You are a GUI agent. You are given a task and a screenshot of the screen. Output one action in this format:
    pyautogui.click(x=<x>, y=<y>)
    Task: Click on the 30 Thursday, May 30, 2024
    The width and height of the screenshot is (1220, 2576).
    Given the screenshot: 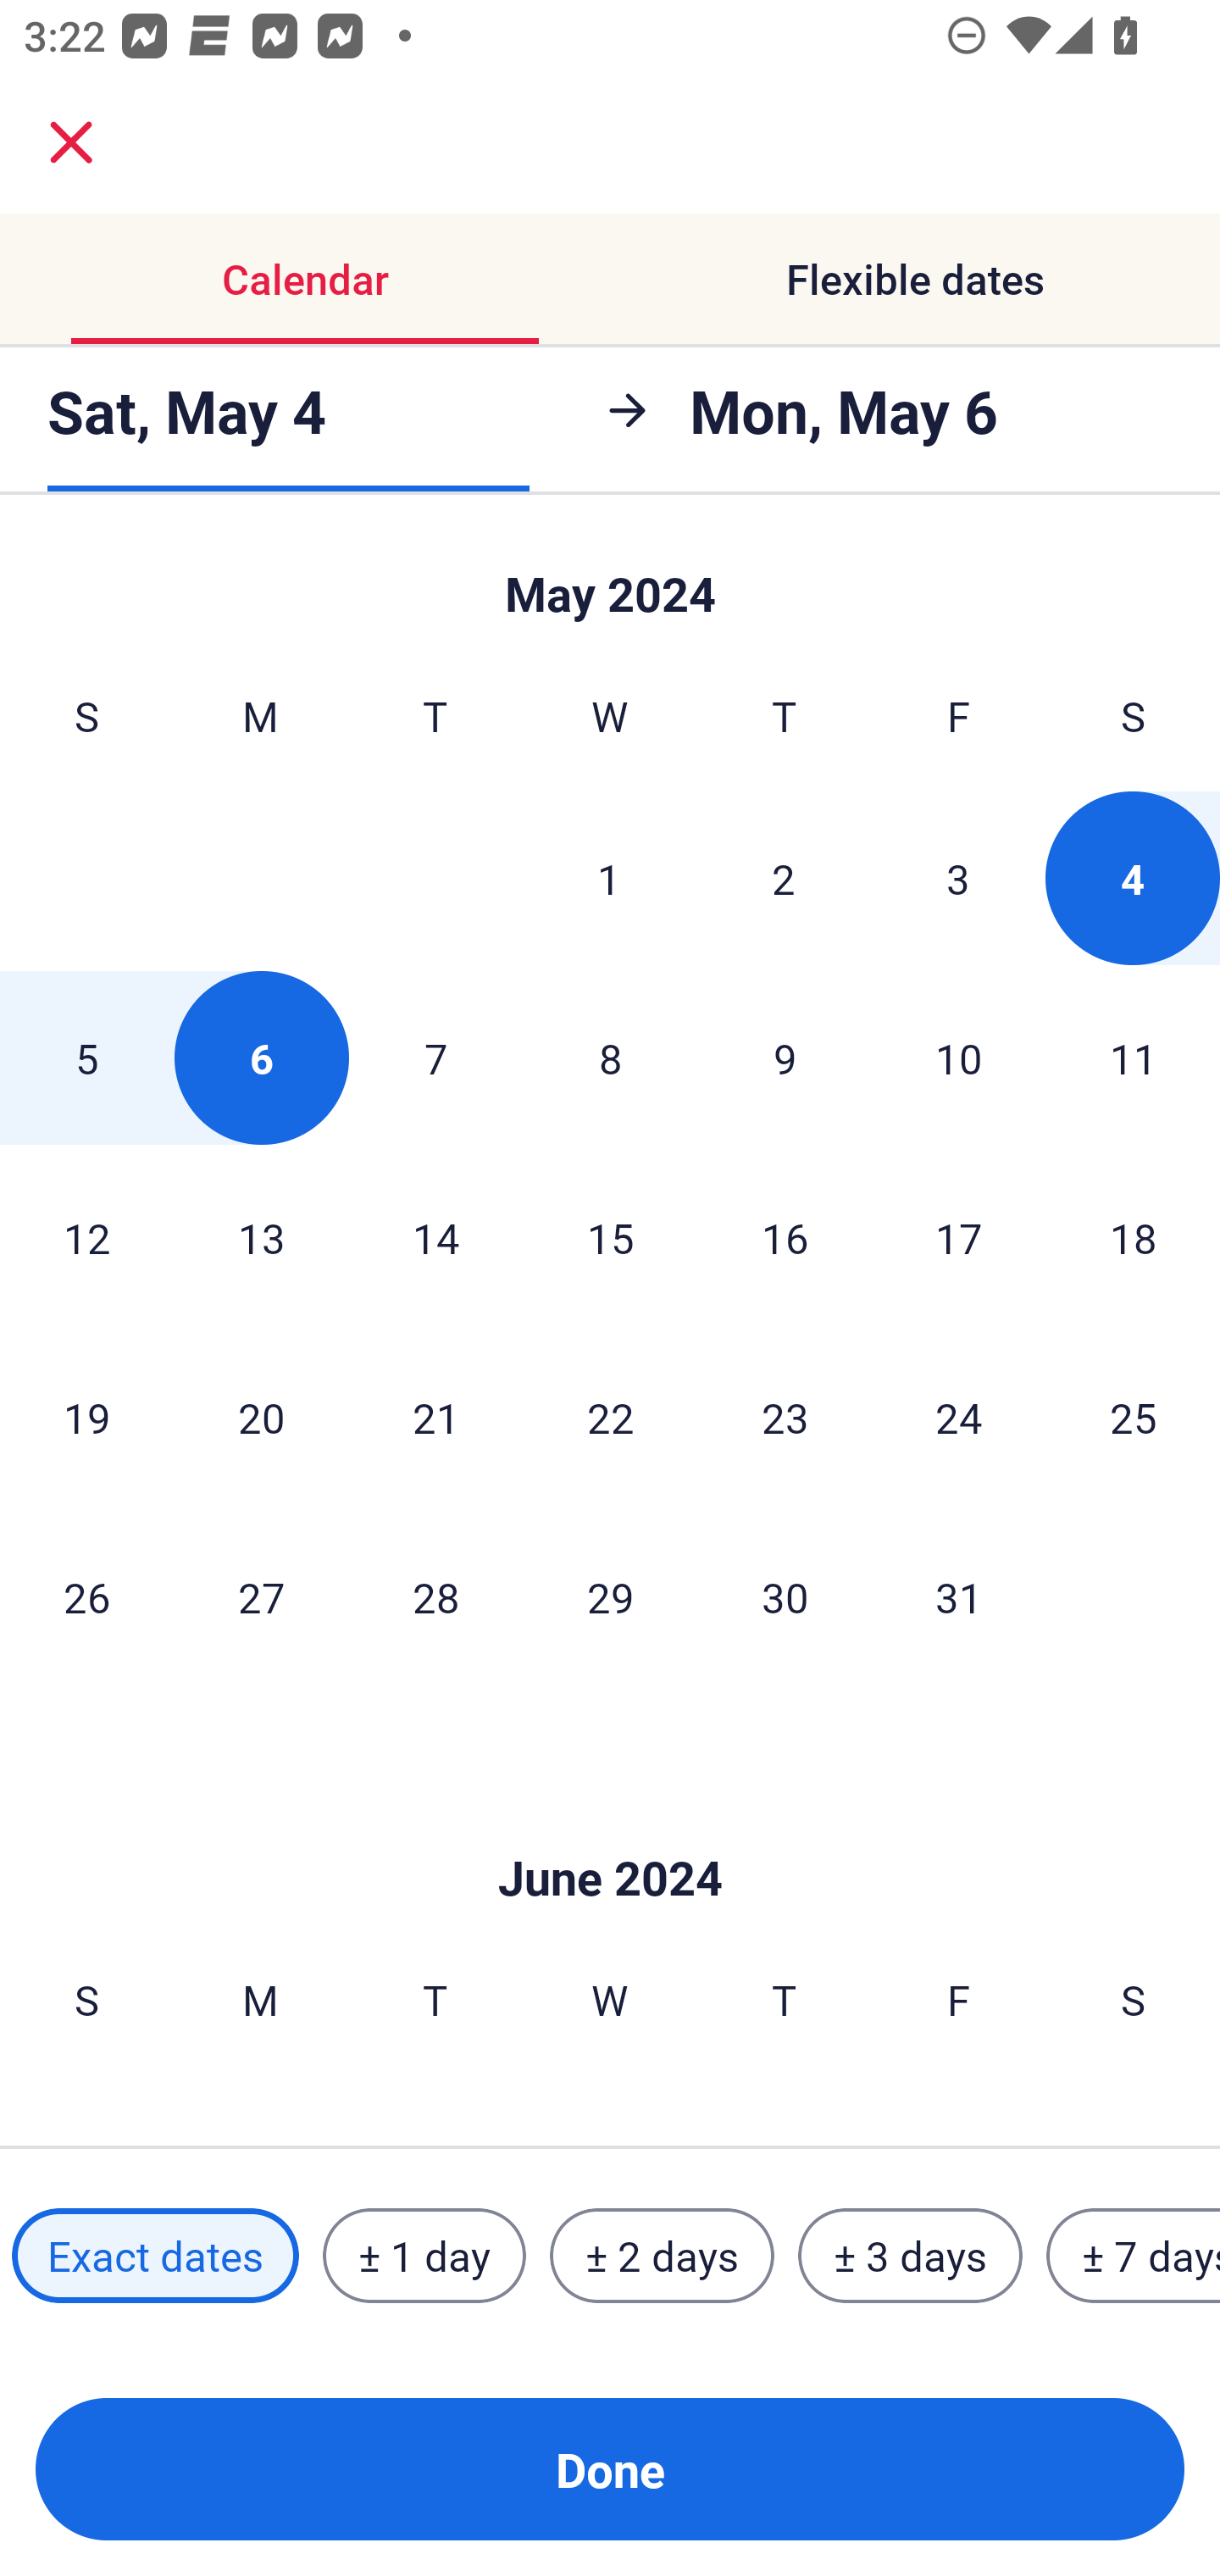 What is the action you would take?
    pyautogui.click(x=785, y=1596)
    